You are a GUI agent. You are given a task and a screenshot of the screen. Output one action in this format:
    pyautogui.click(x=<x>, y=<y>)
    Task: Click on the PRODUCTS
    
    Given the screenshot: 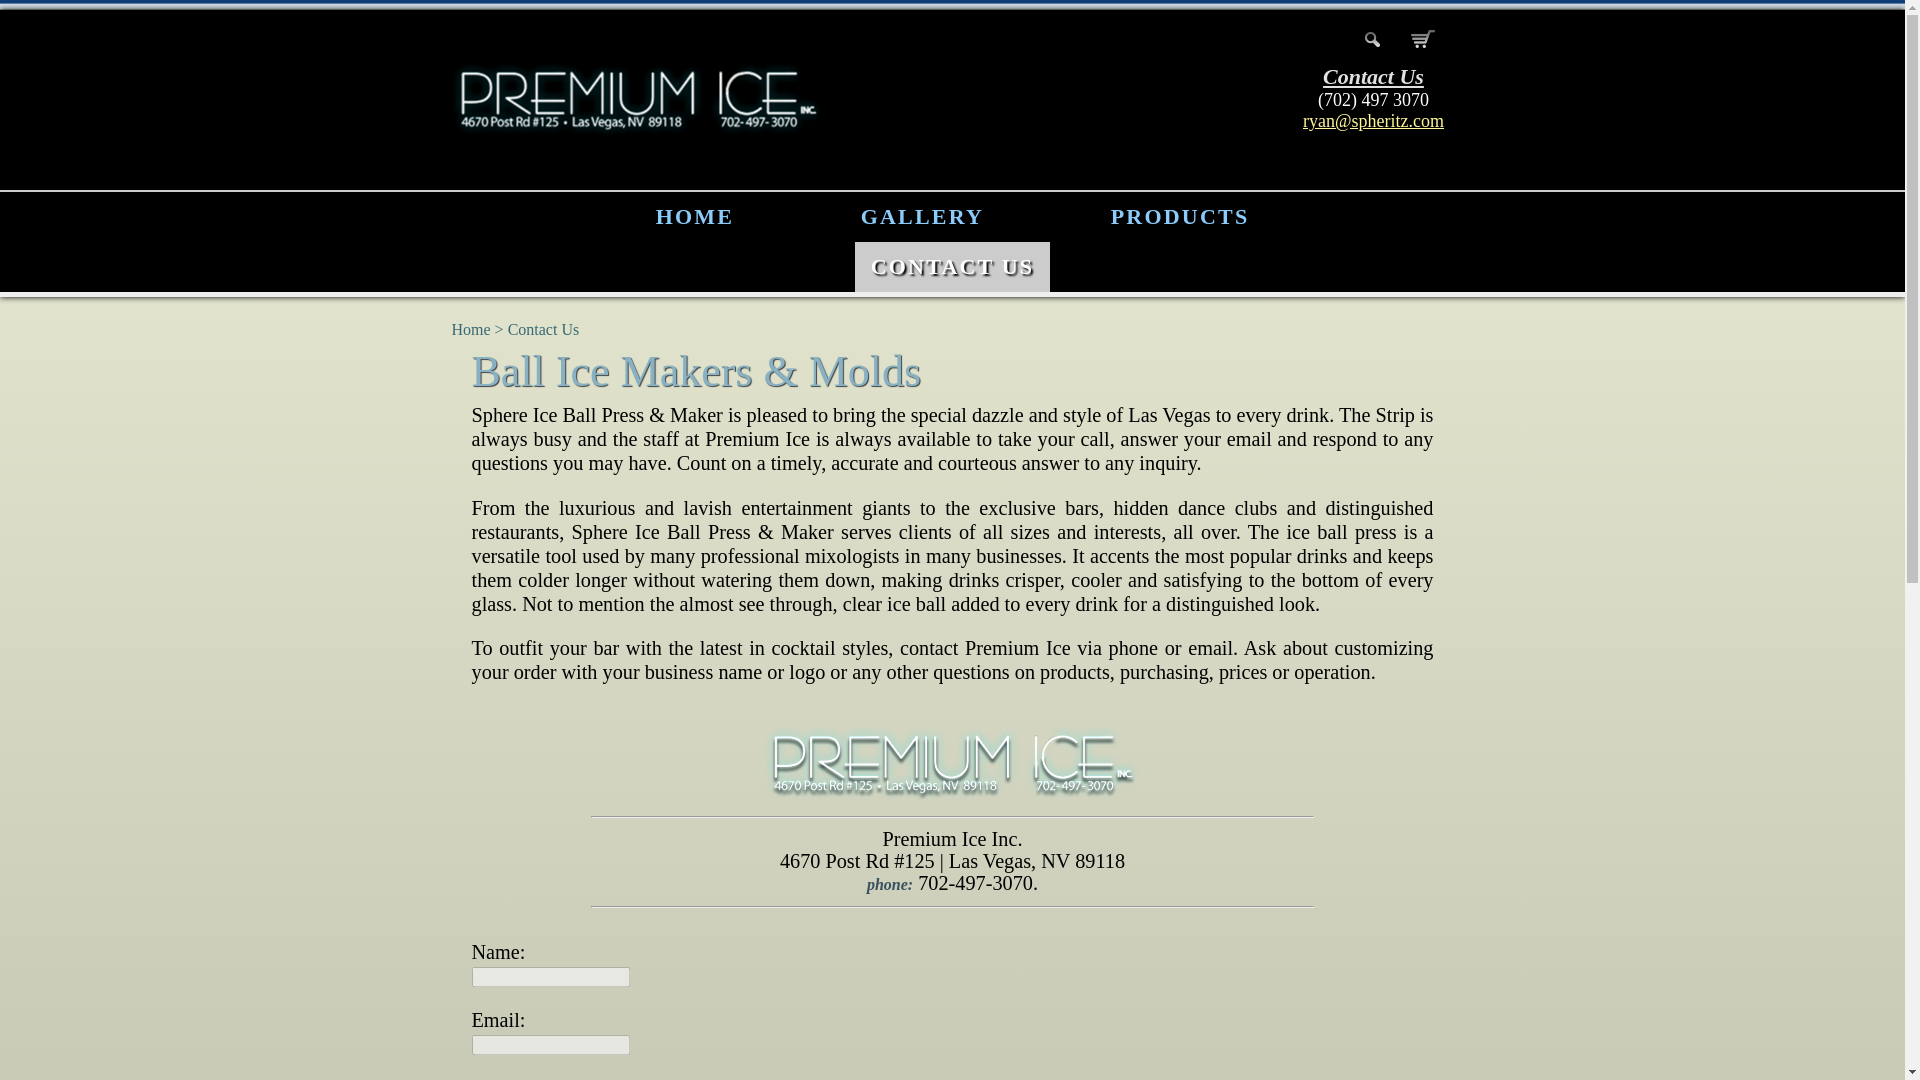 What is the action you would take?
    pyautogui.click(x=1180, y=216)
    